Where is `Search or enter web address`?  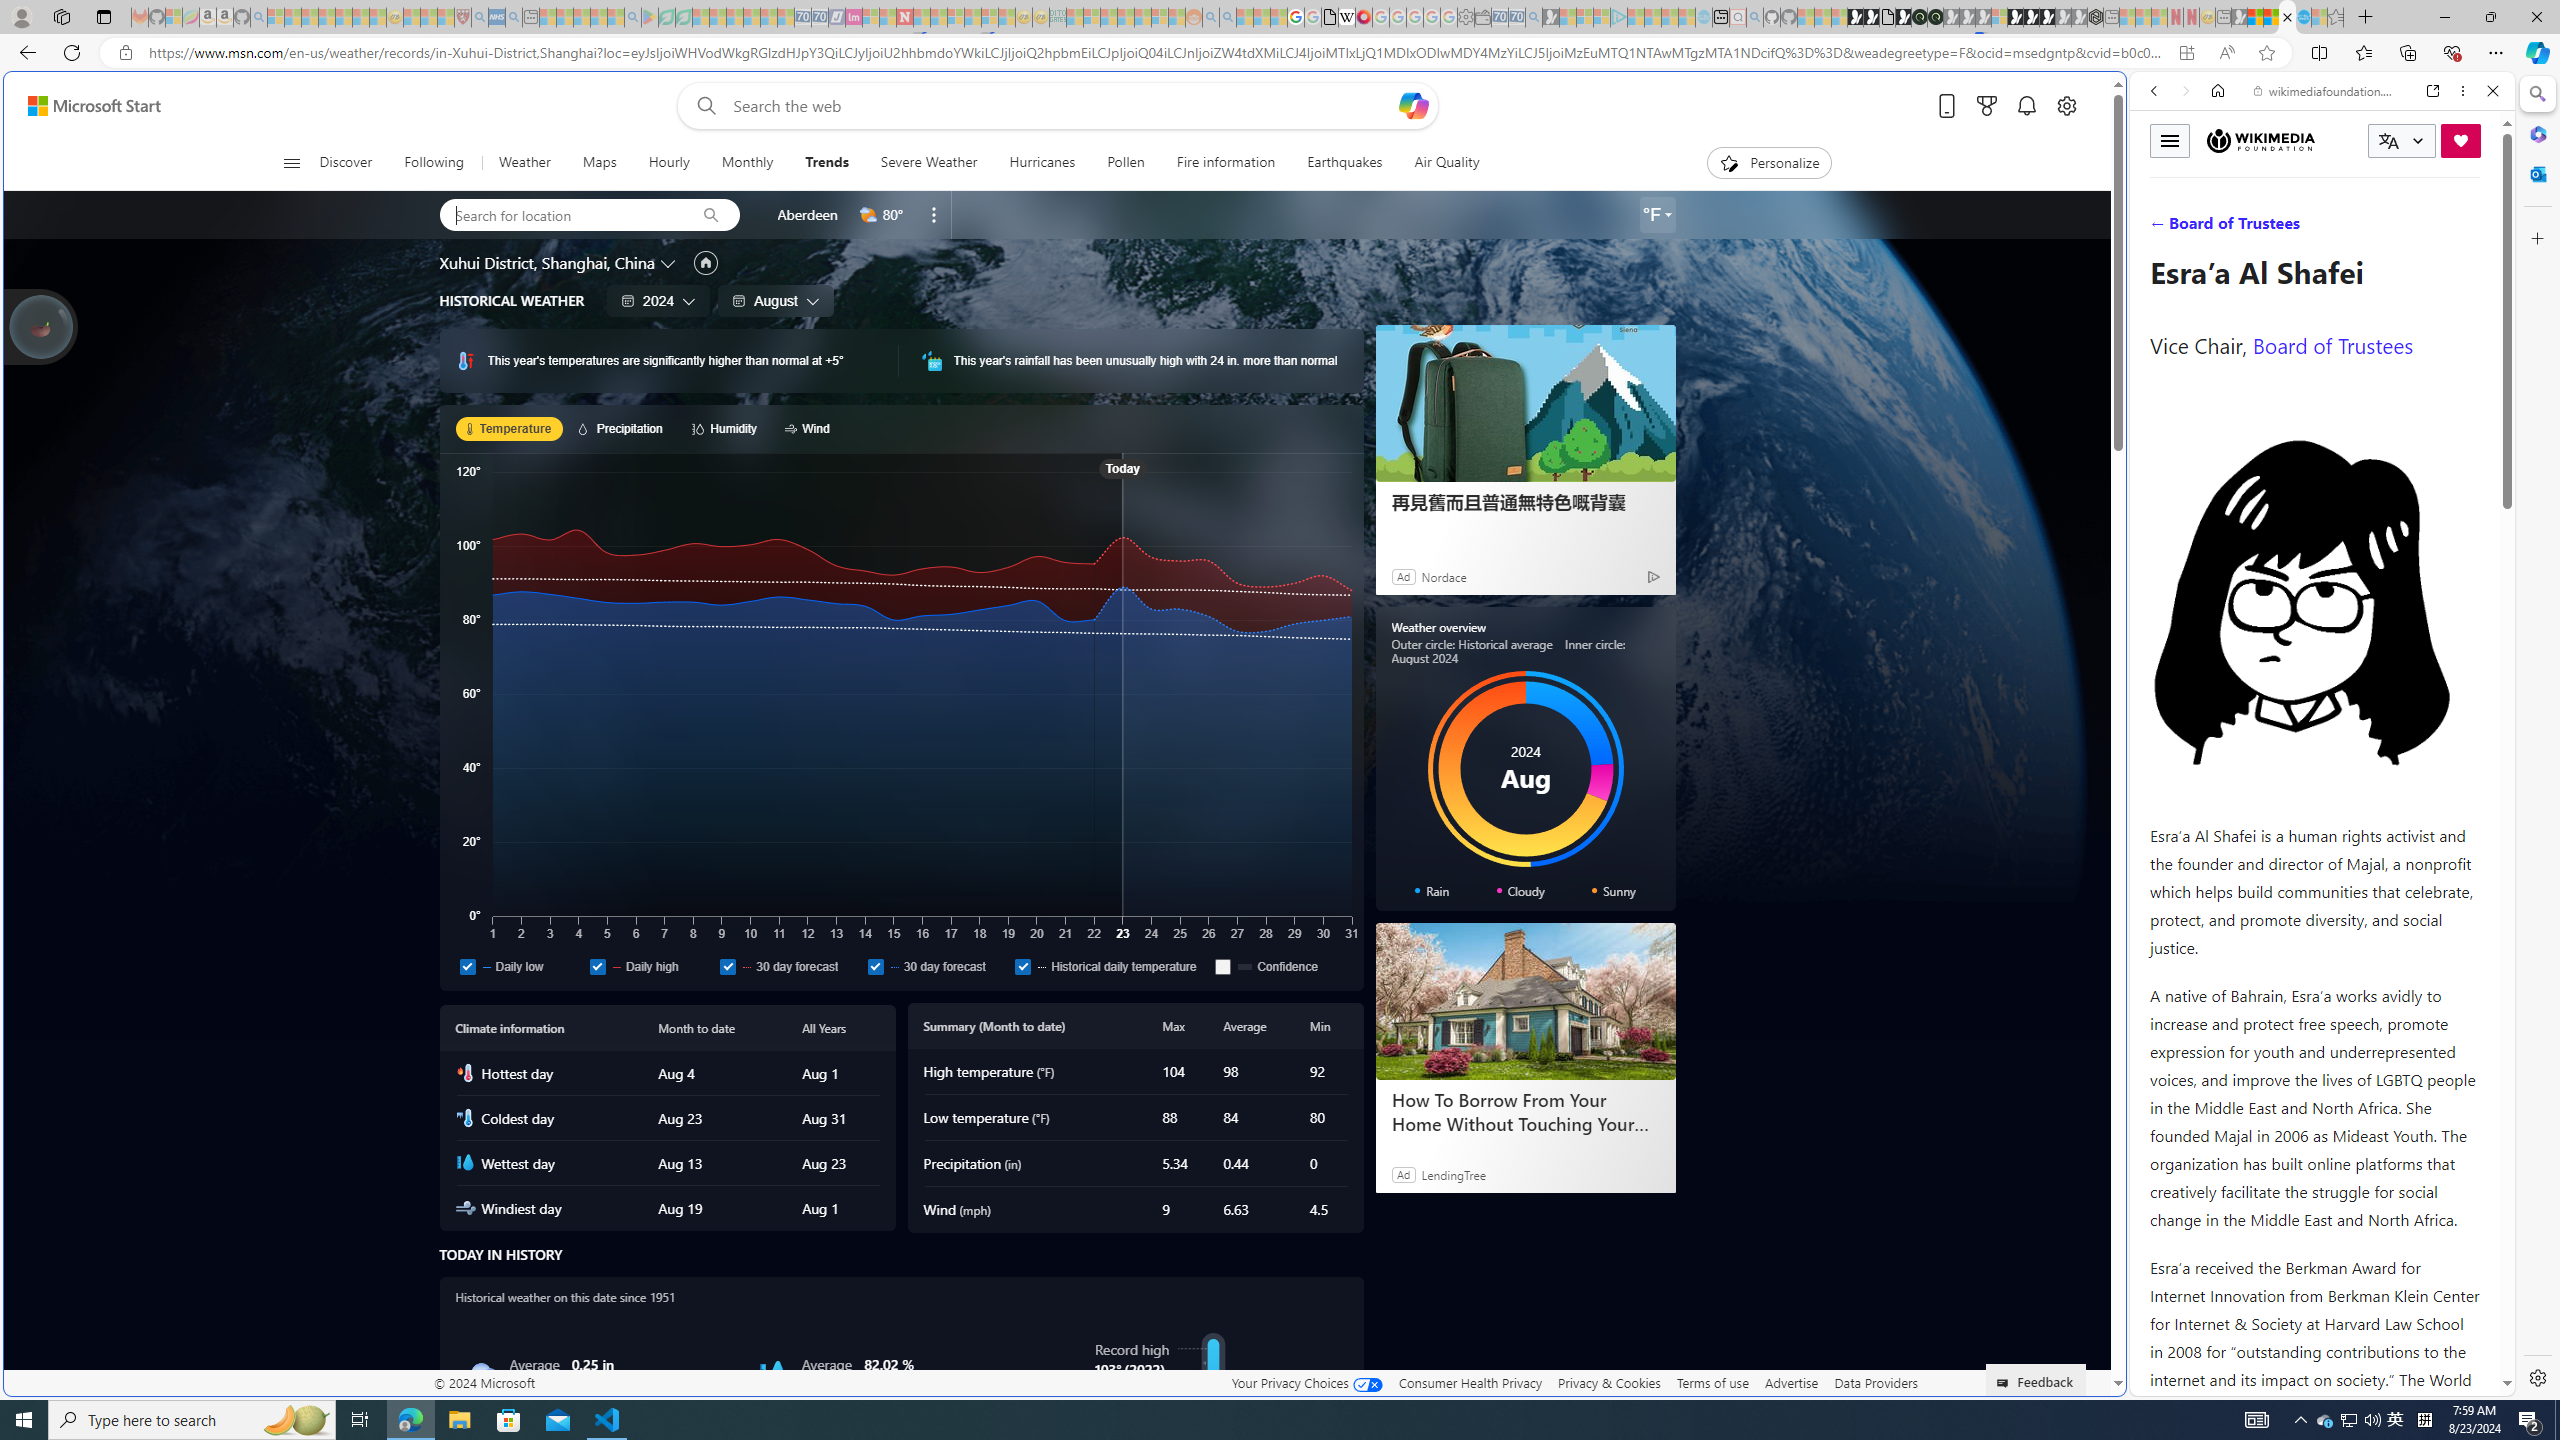 Search or enter web address is located at coordinates (1622, 192).